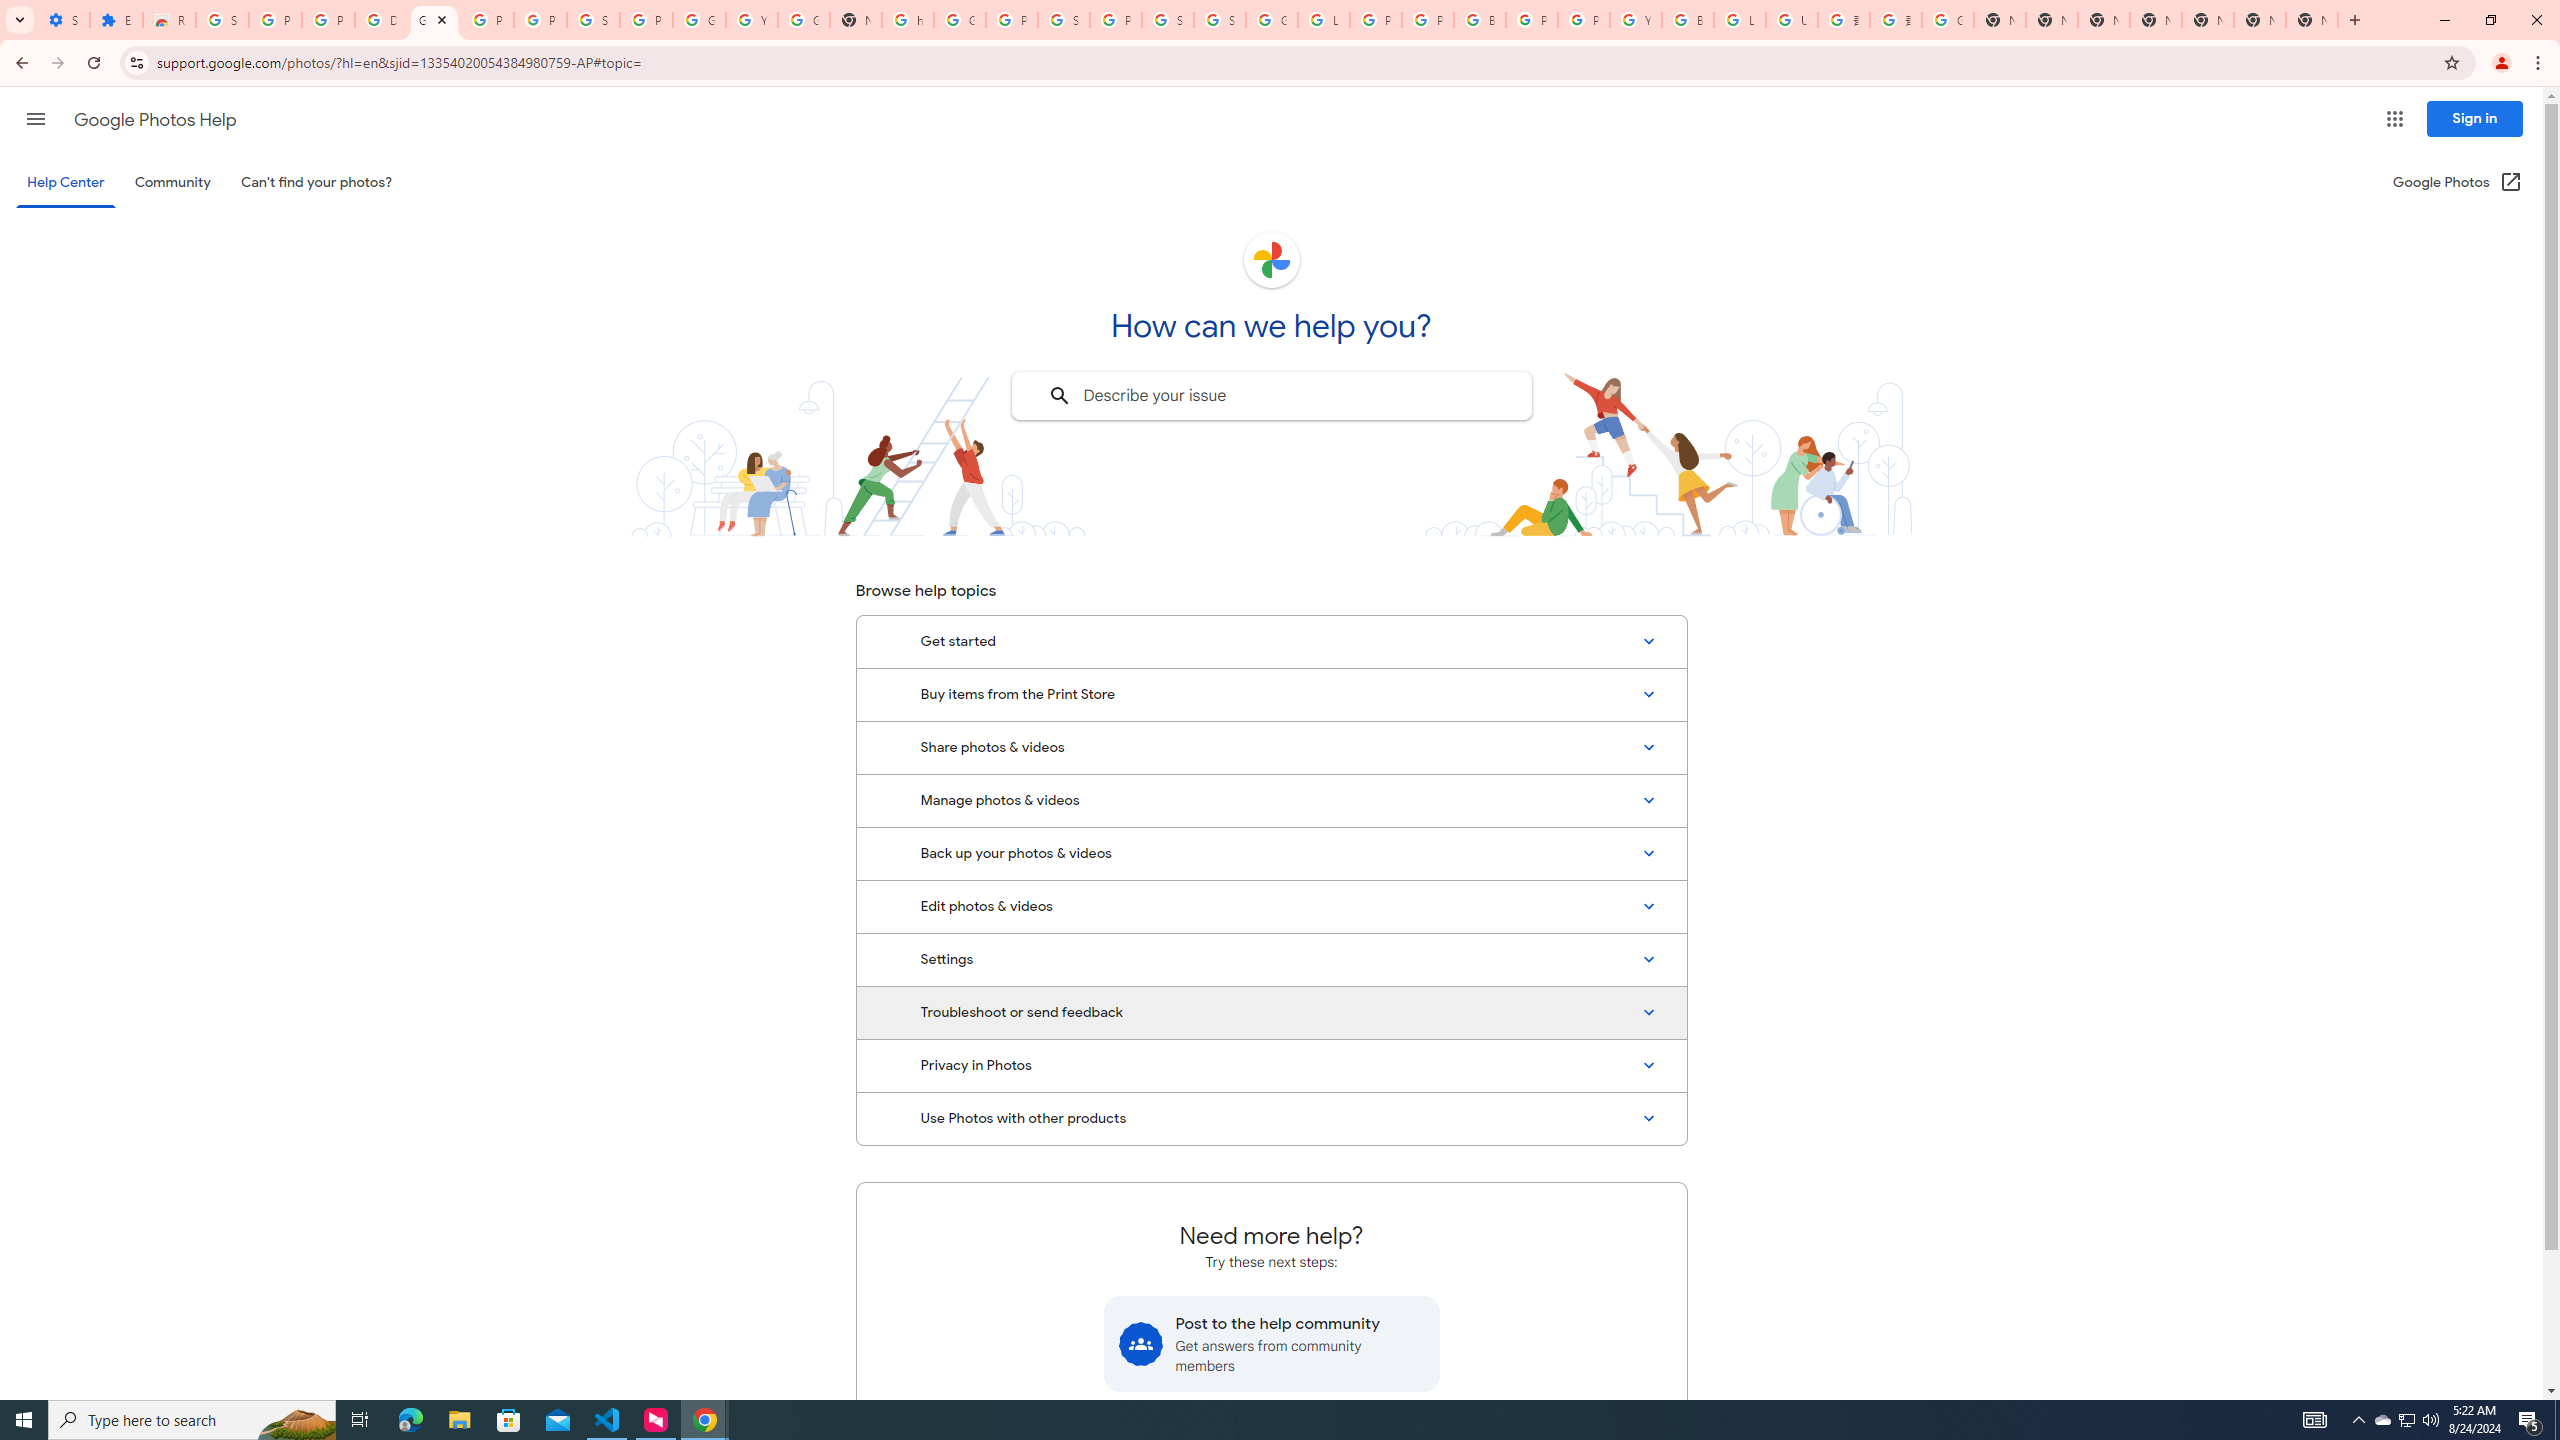 The width and height of the screenshot is (2560, 1440). Describe the element at coordinates (1271, 1118) in the screenshot. I see `Use Photos with other products` at that location.